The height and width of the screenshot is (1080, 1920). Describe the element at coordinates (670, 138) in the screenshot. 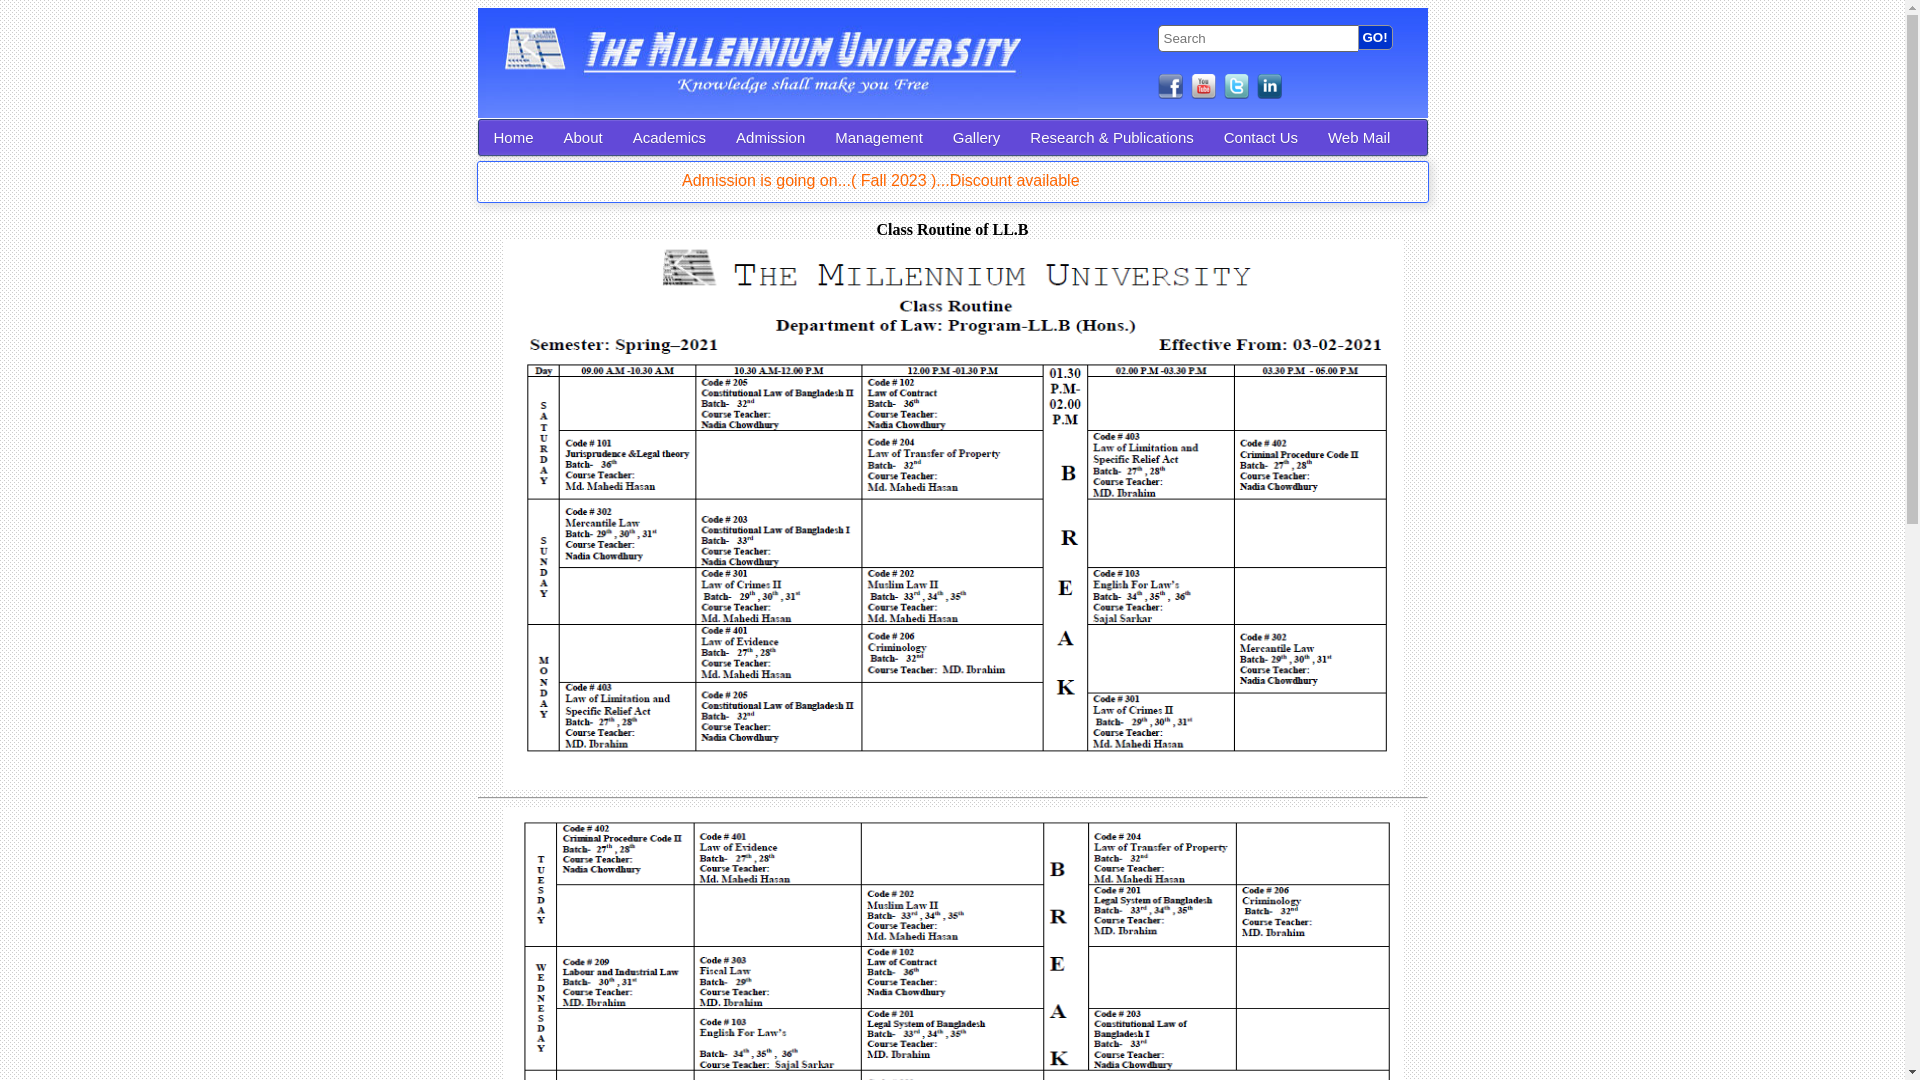

I see `Academics` at that location.